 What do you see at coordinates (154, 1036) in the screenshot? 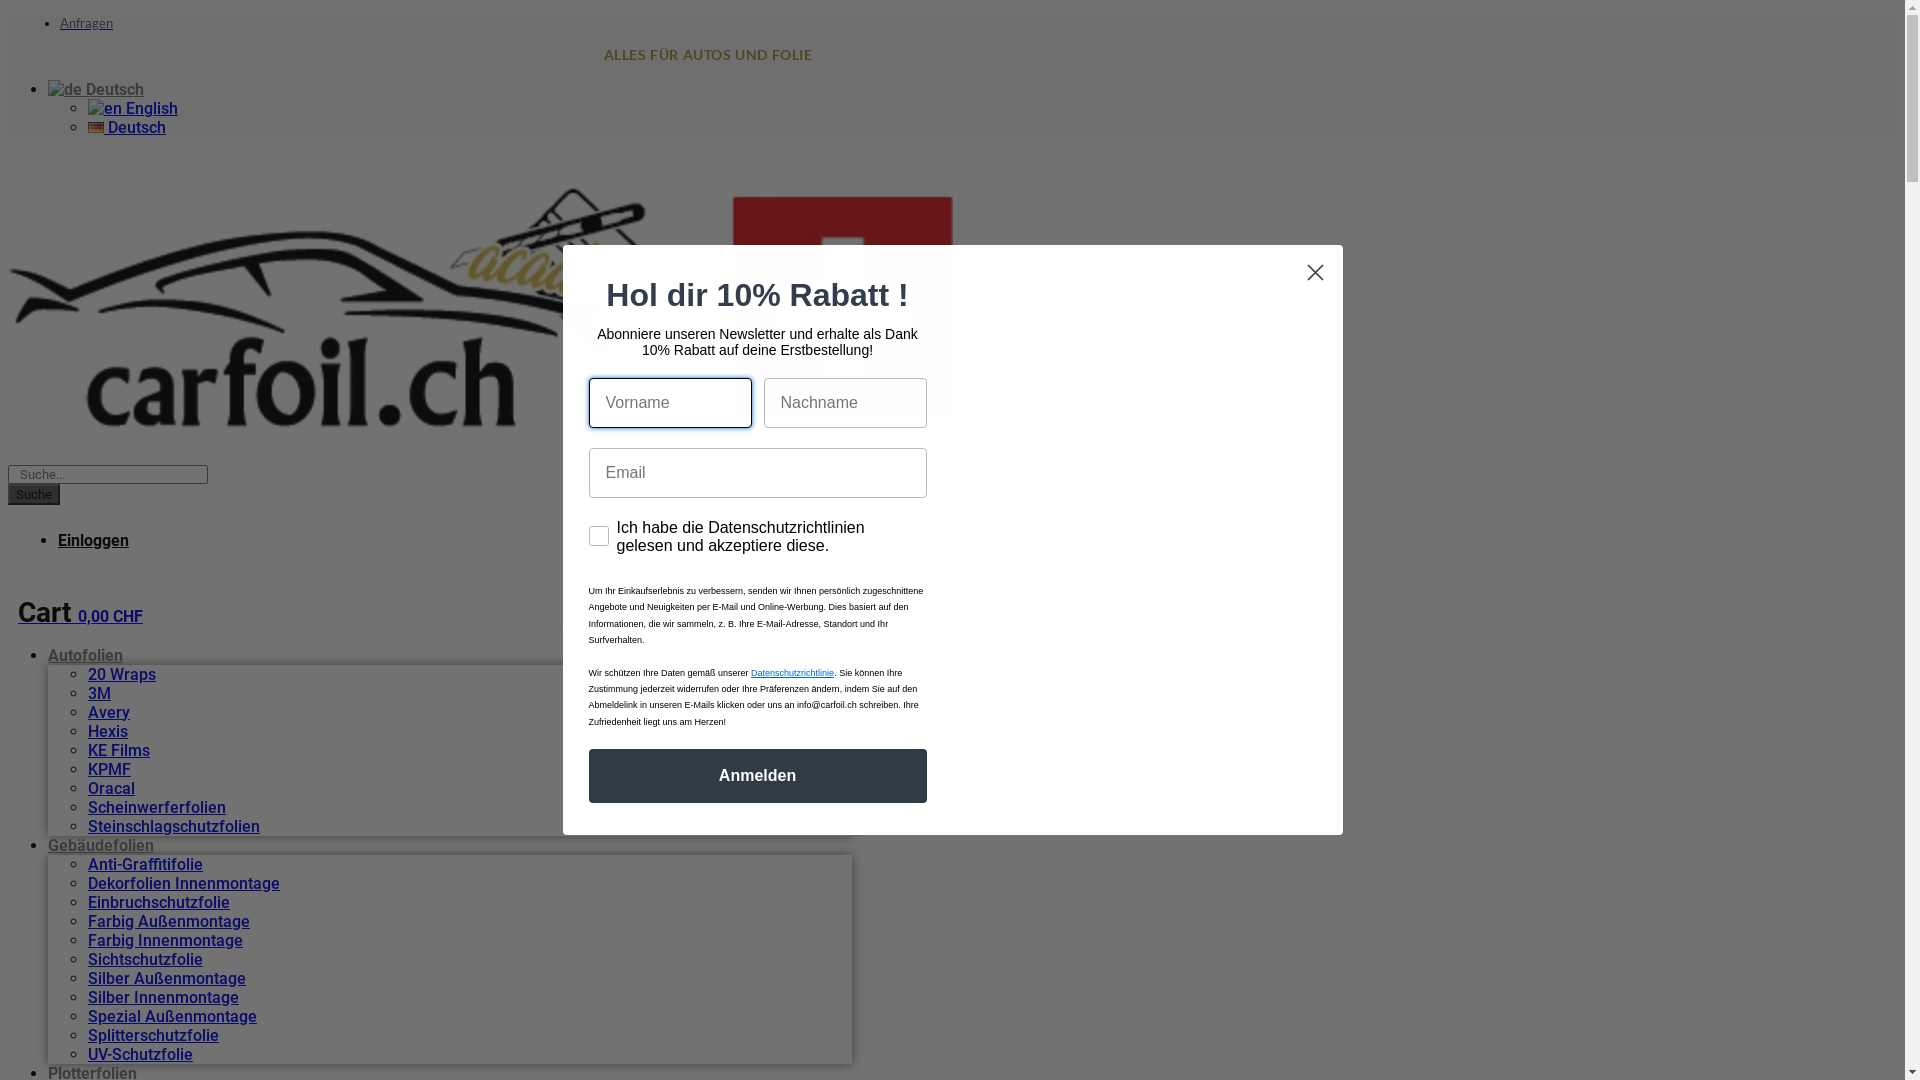
I see `Splitterschutzfolie` at bounding box center [154, 1036].